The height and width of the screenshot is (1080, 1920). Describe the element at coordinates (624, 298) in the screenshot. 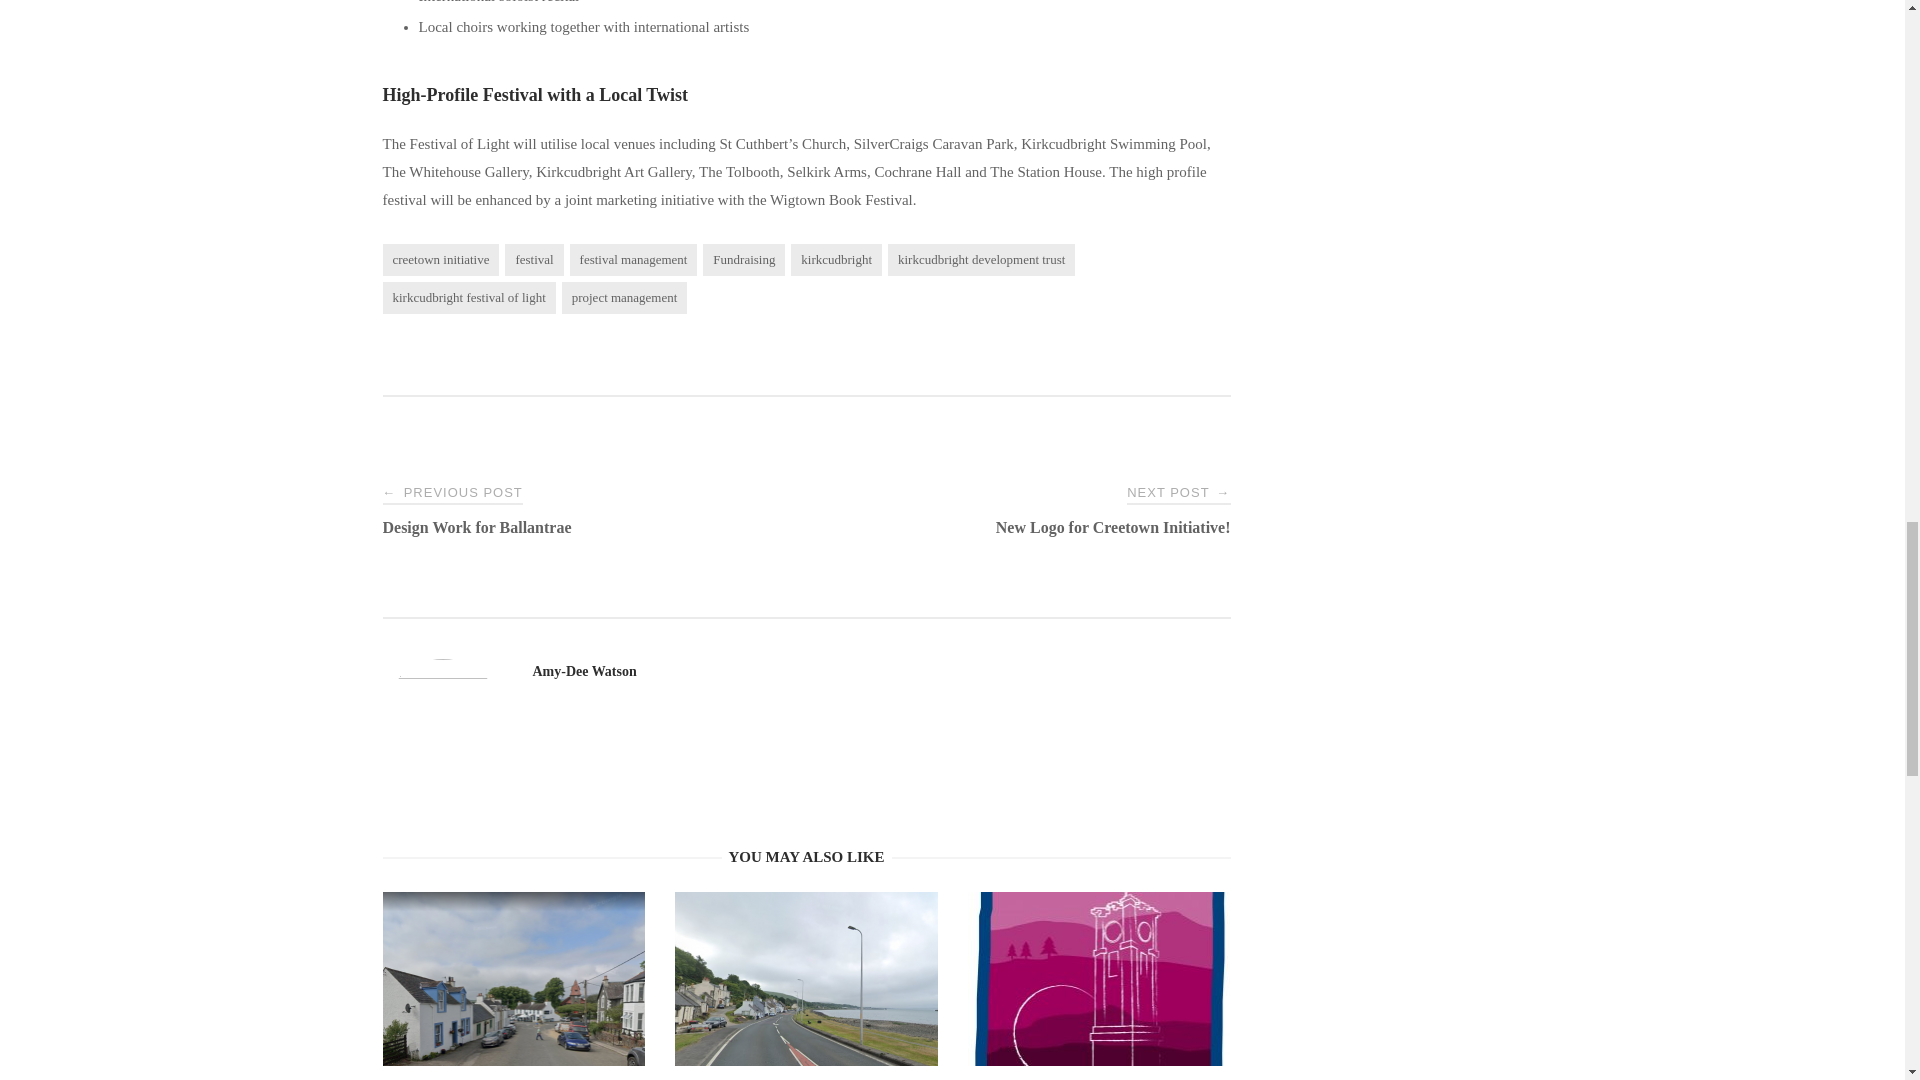

I see `project management` at that location.